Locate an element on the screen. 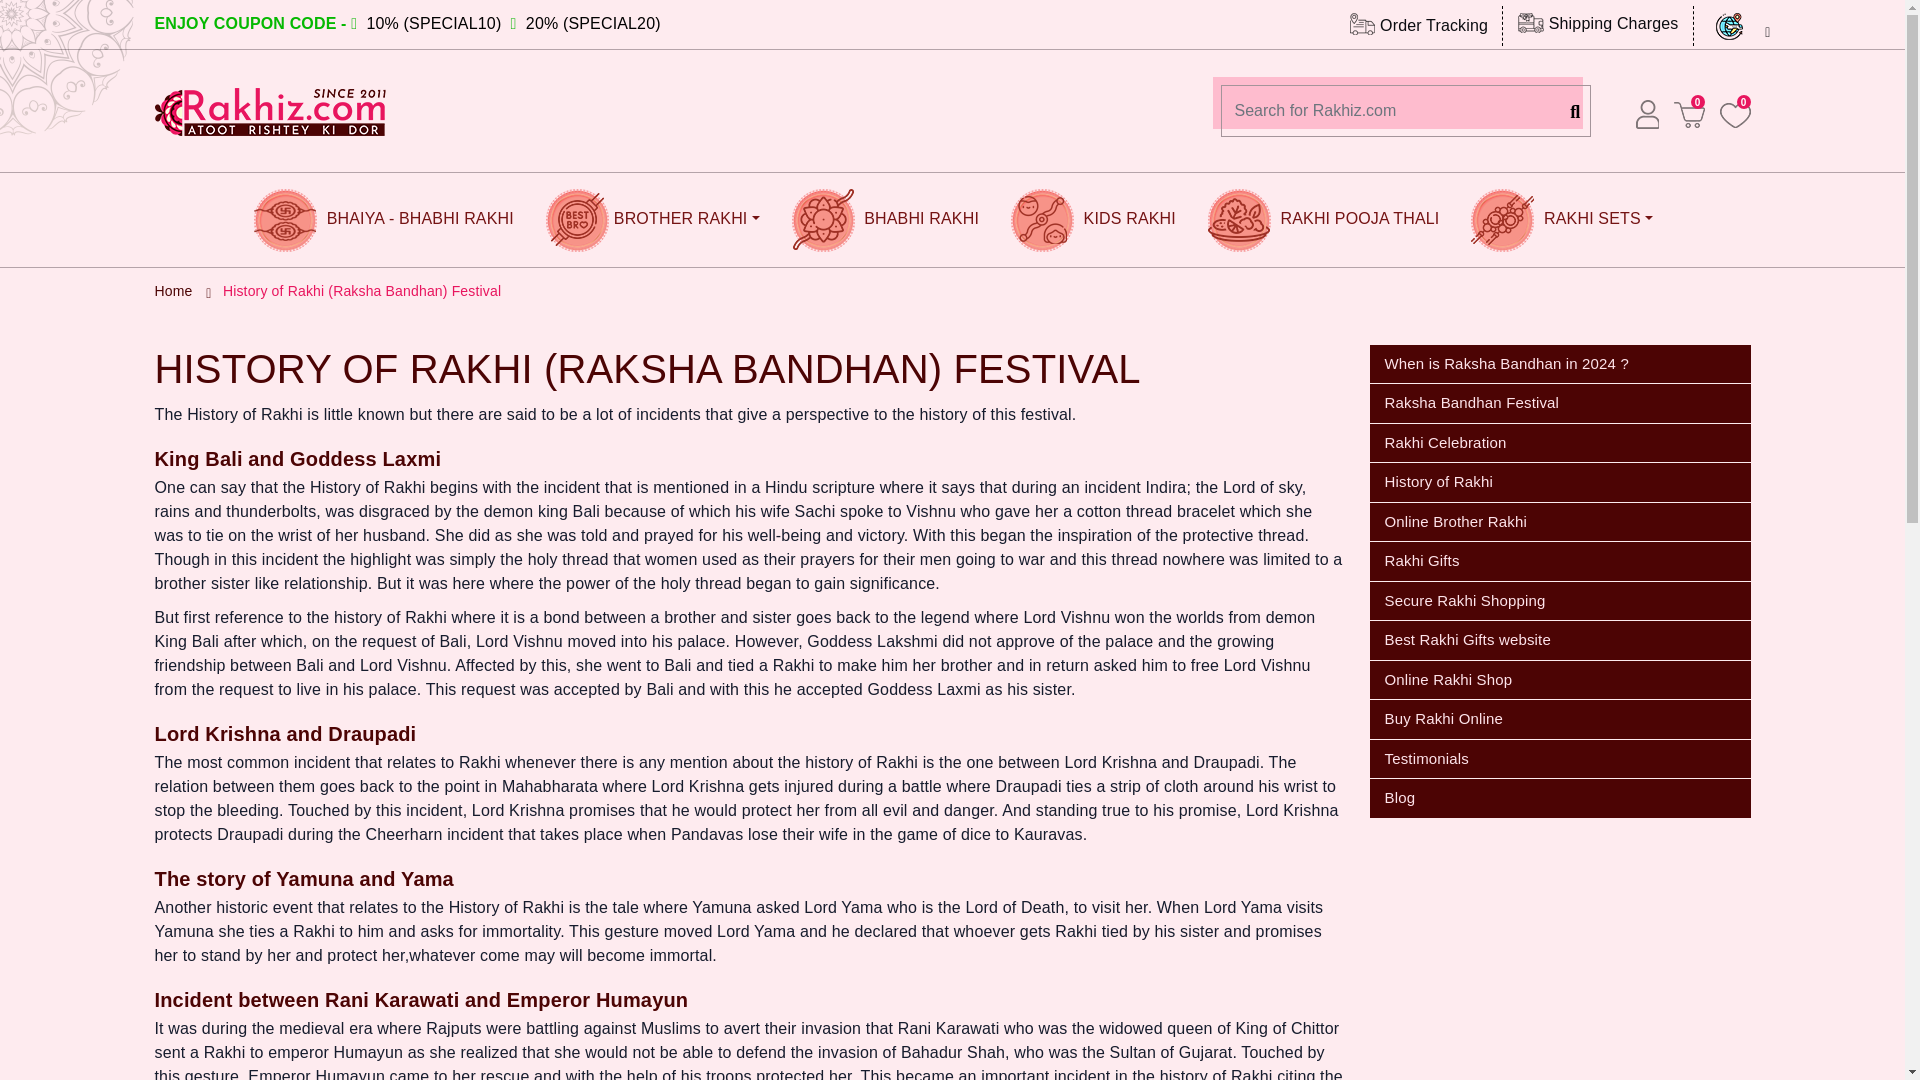  Raksha Bandhan Festival is located at coordinates (1560, 404).